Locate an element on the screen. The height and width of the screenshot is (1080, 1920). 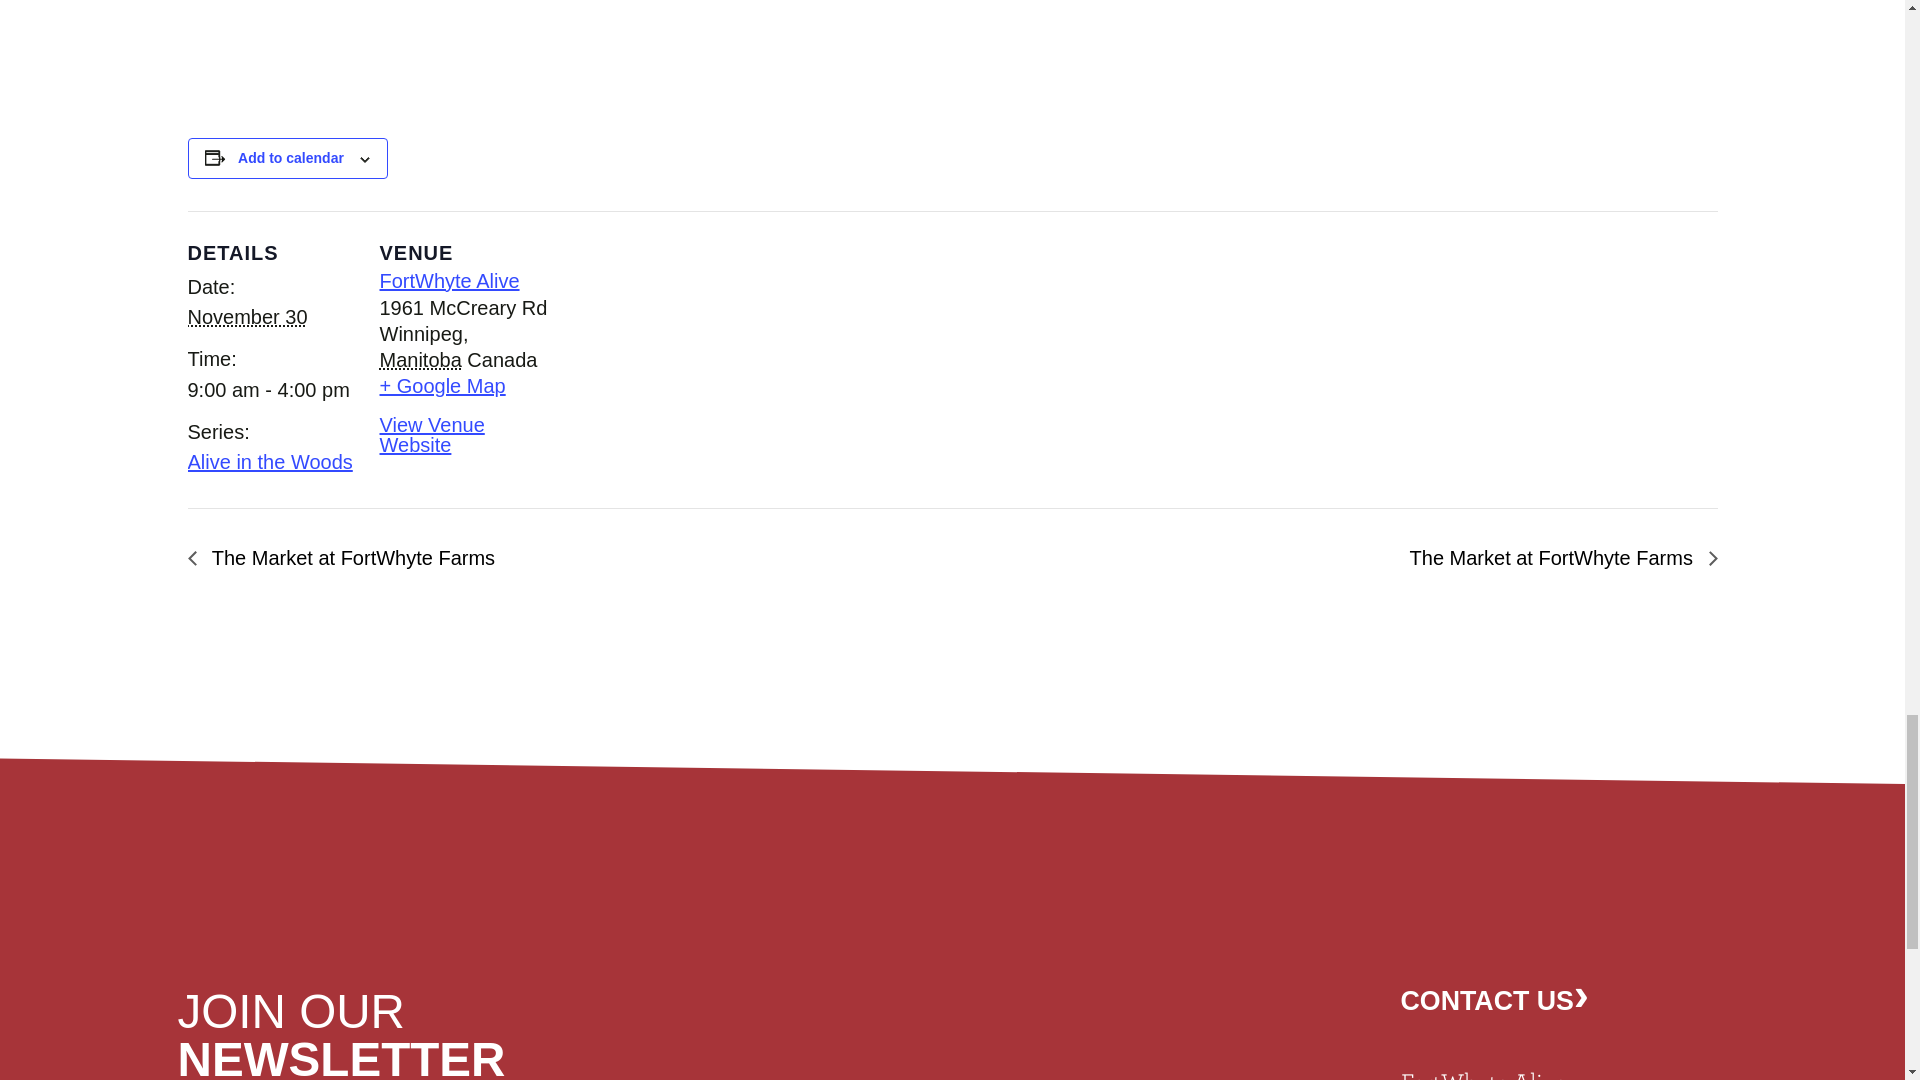
Click to view a Google Map is located at coordinates (443, 386).